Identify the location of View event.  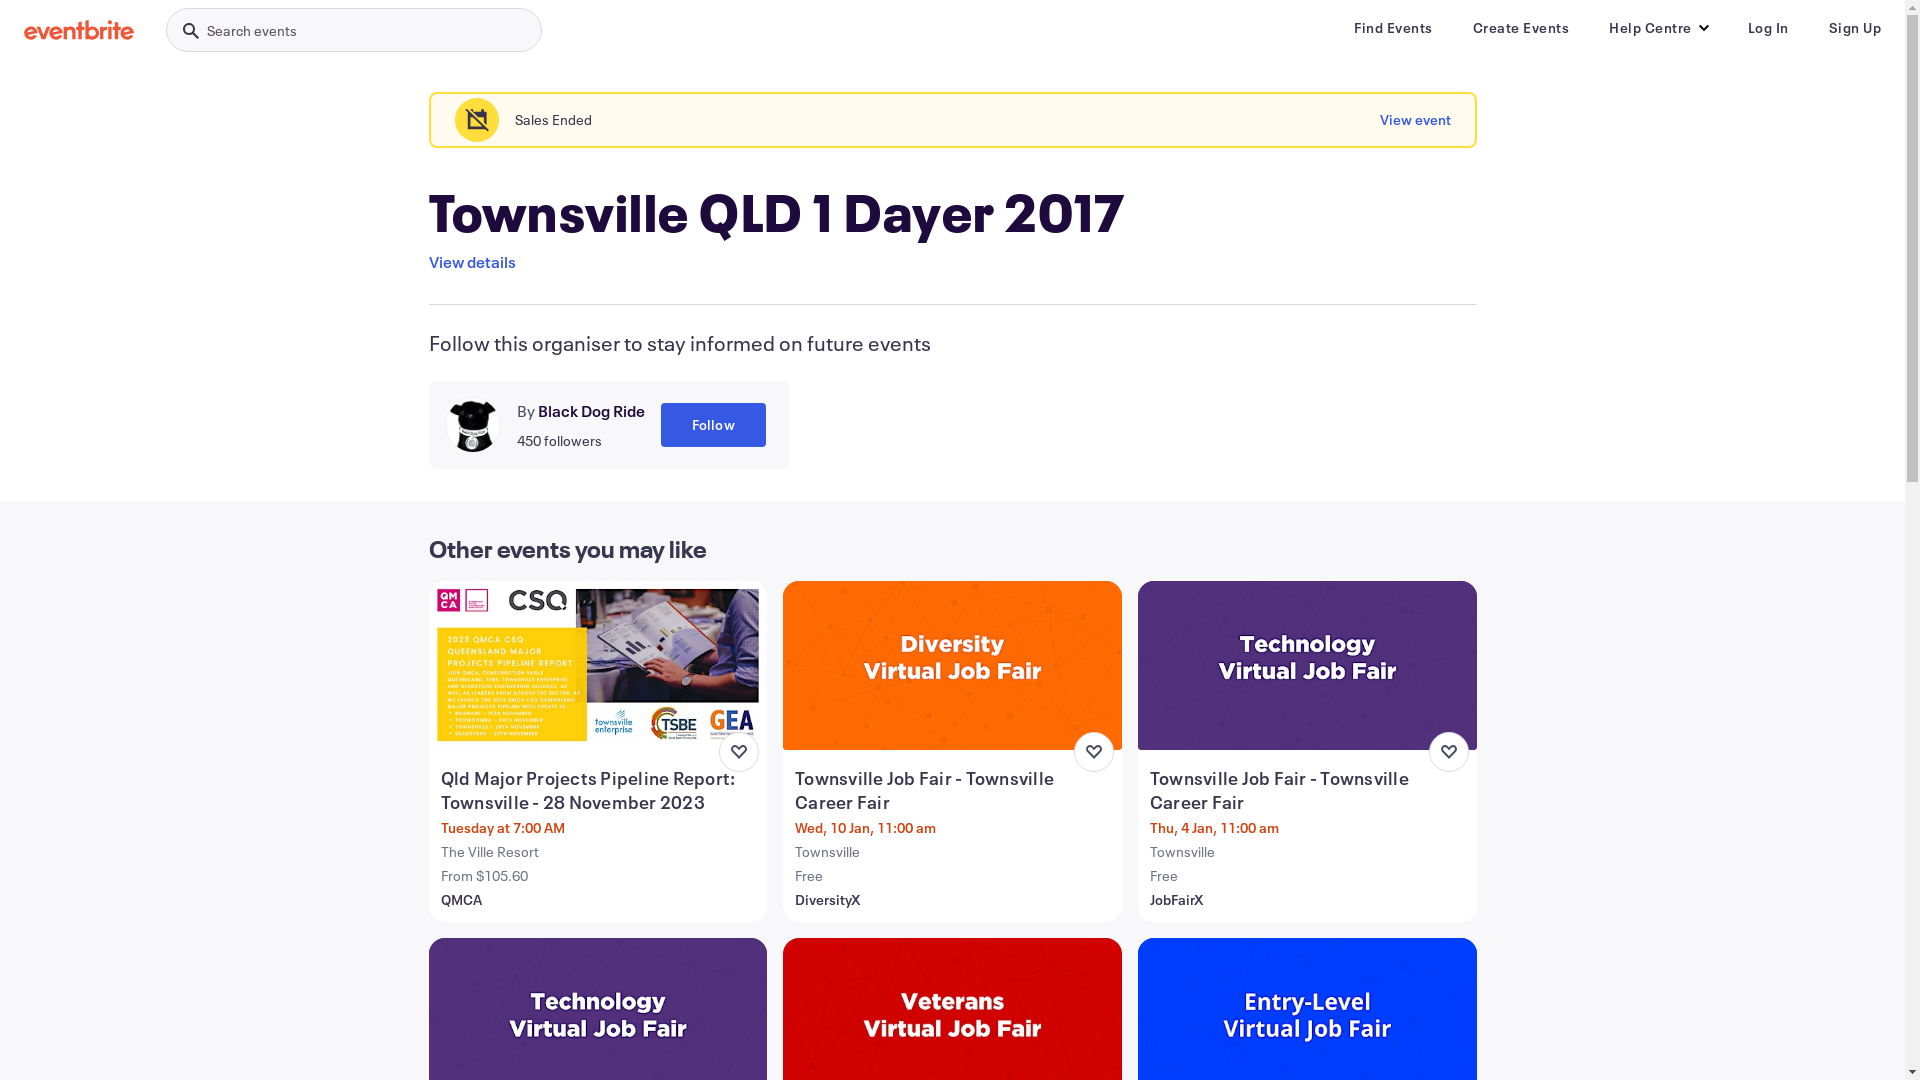
(1416, 120).